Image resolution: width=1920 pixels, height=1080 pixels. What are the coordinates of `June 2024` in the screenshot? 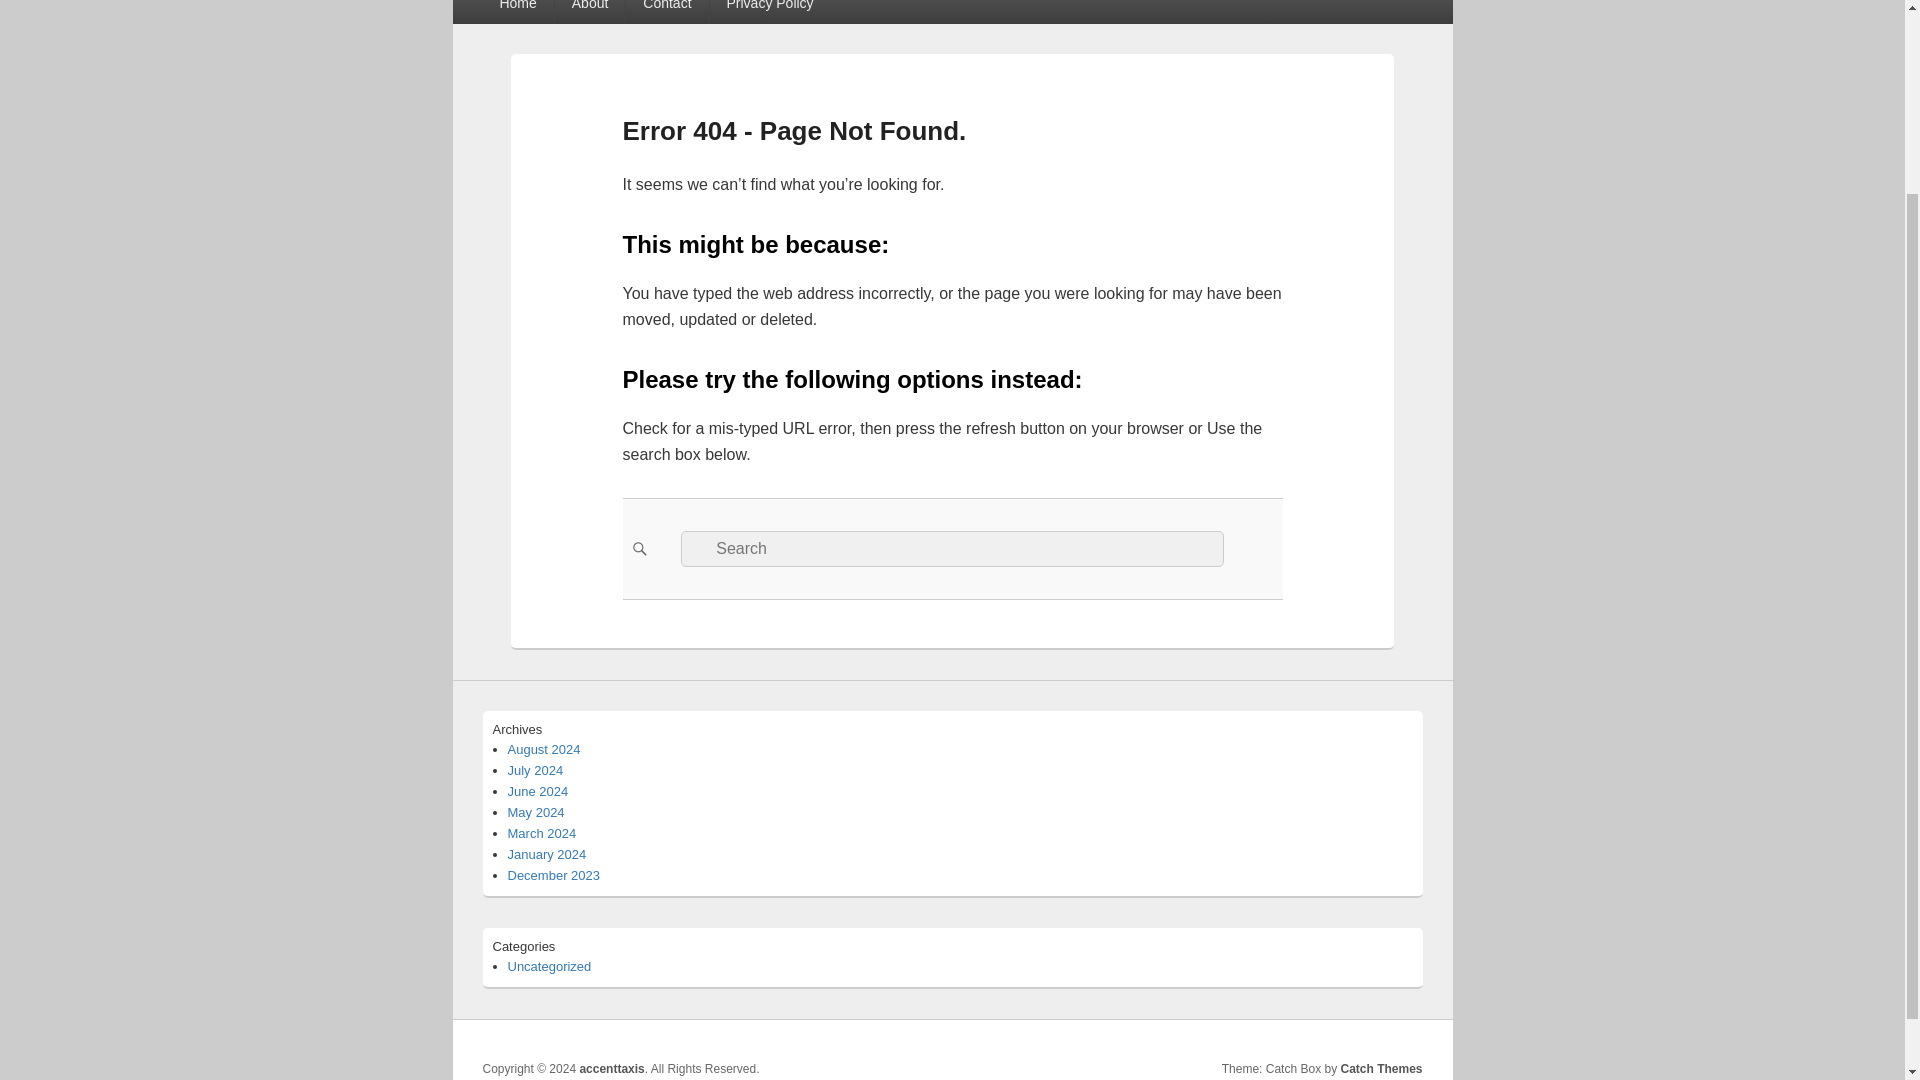 It's located at (538, 792).